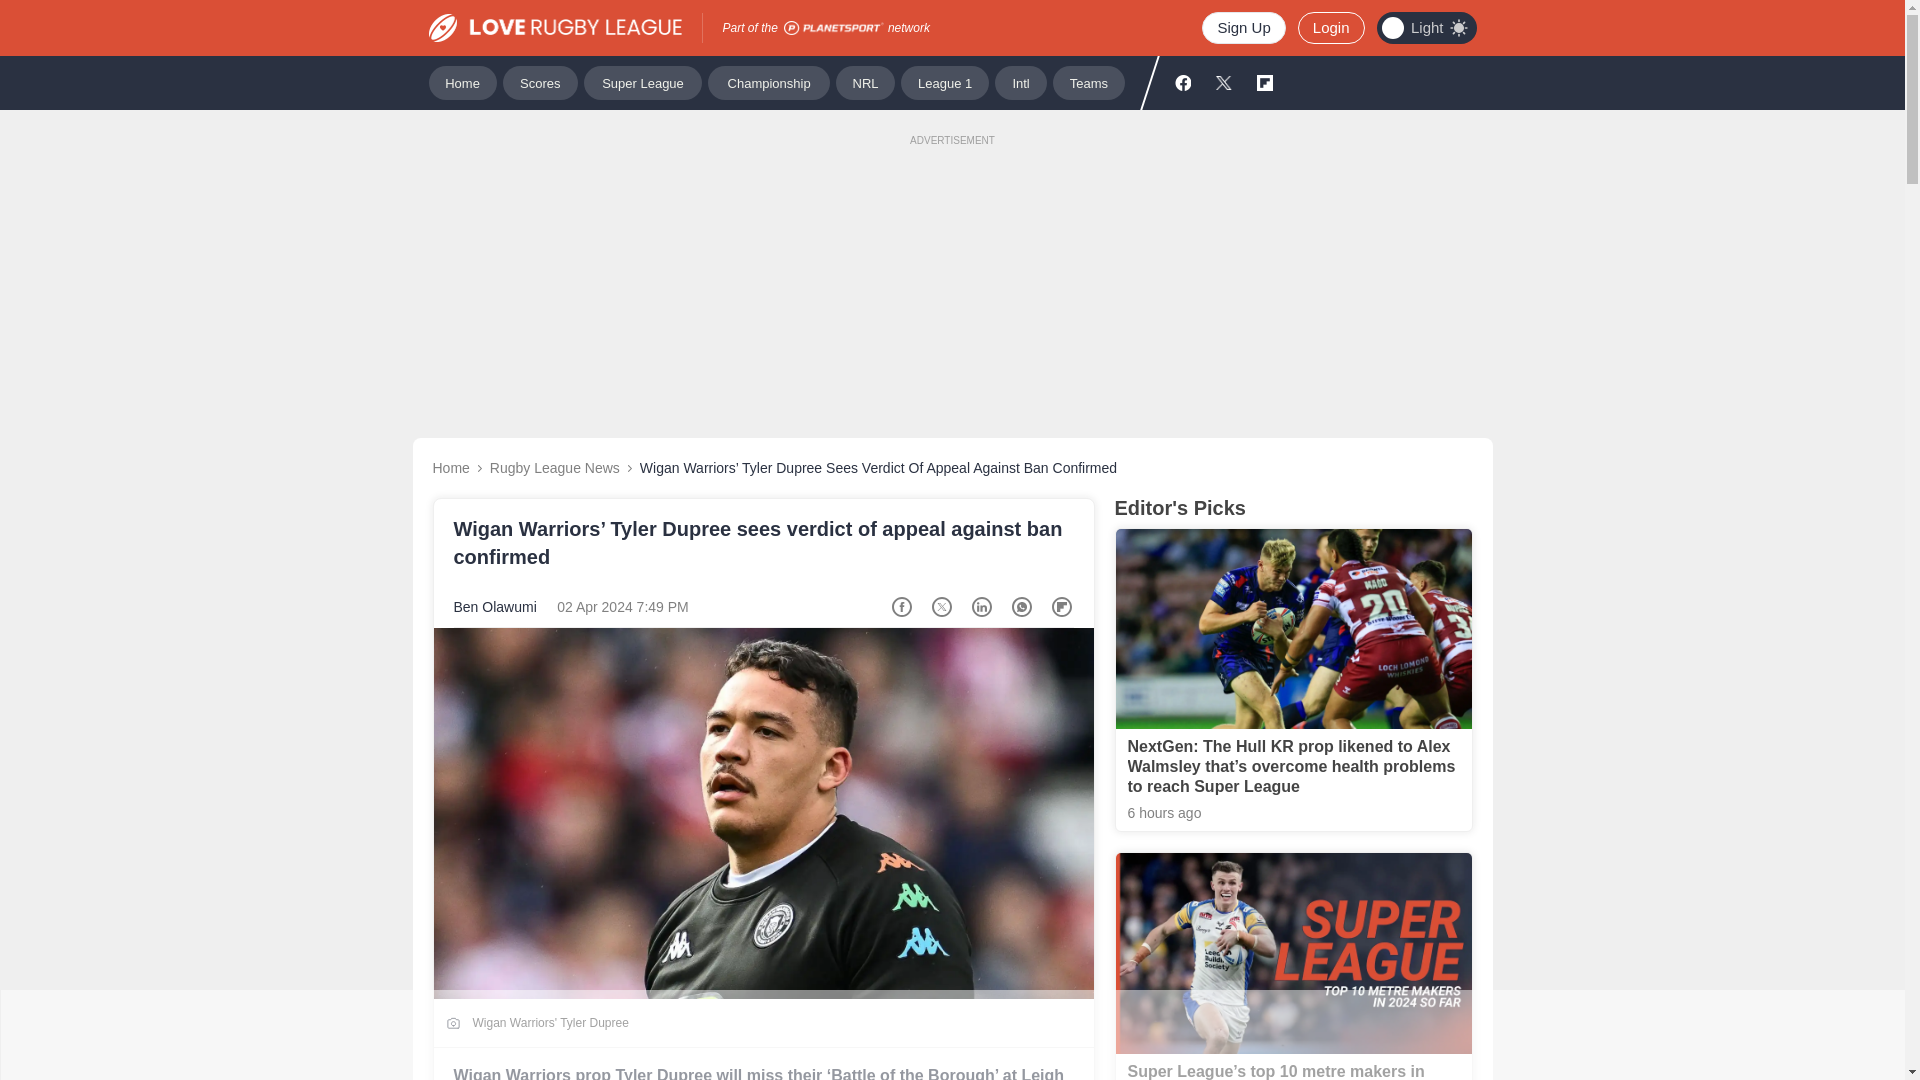 This screenshot has height=1080, width=1920. What do you see at coordinates (450, 468) in the screenshot?
I see `Home` at bounding box center [450, 468].